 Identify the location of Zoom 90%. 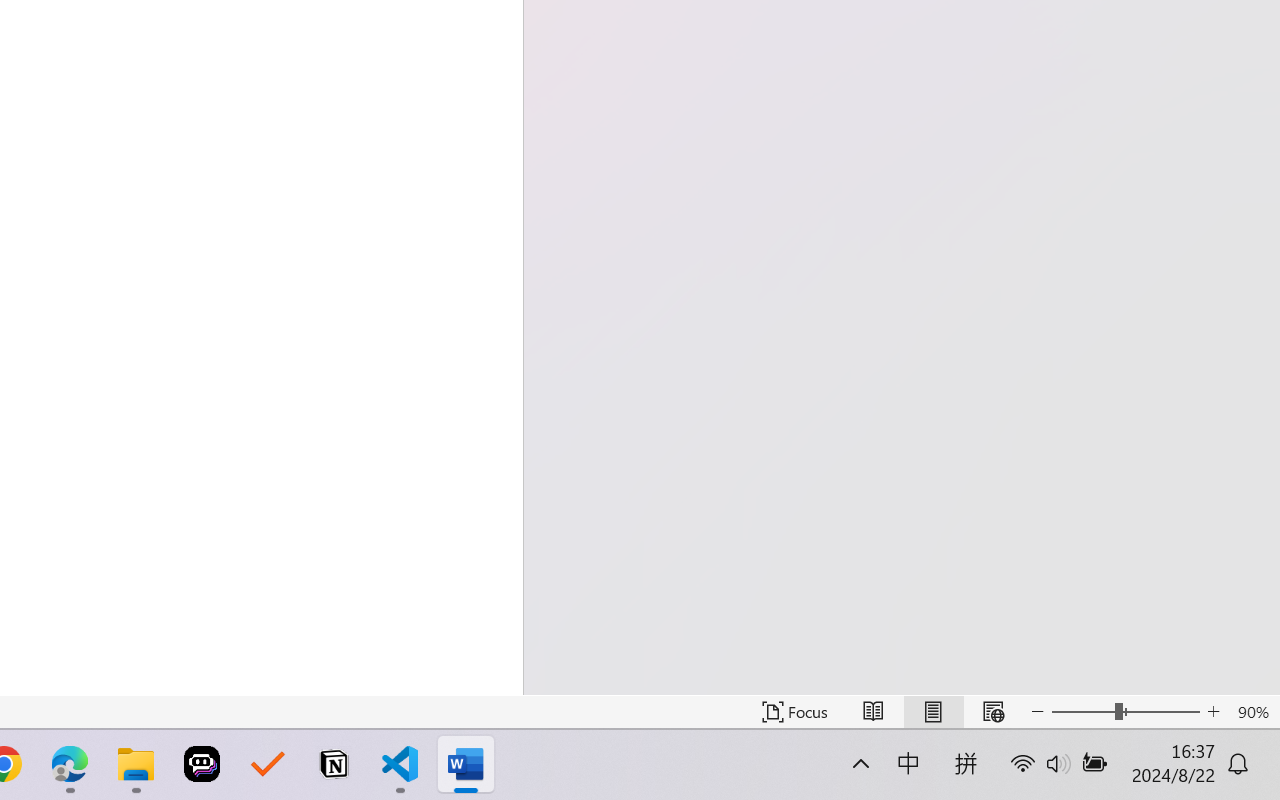
(1254, 712).